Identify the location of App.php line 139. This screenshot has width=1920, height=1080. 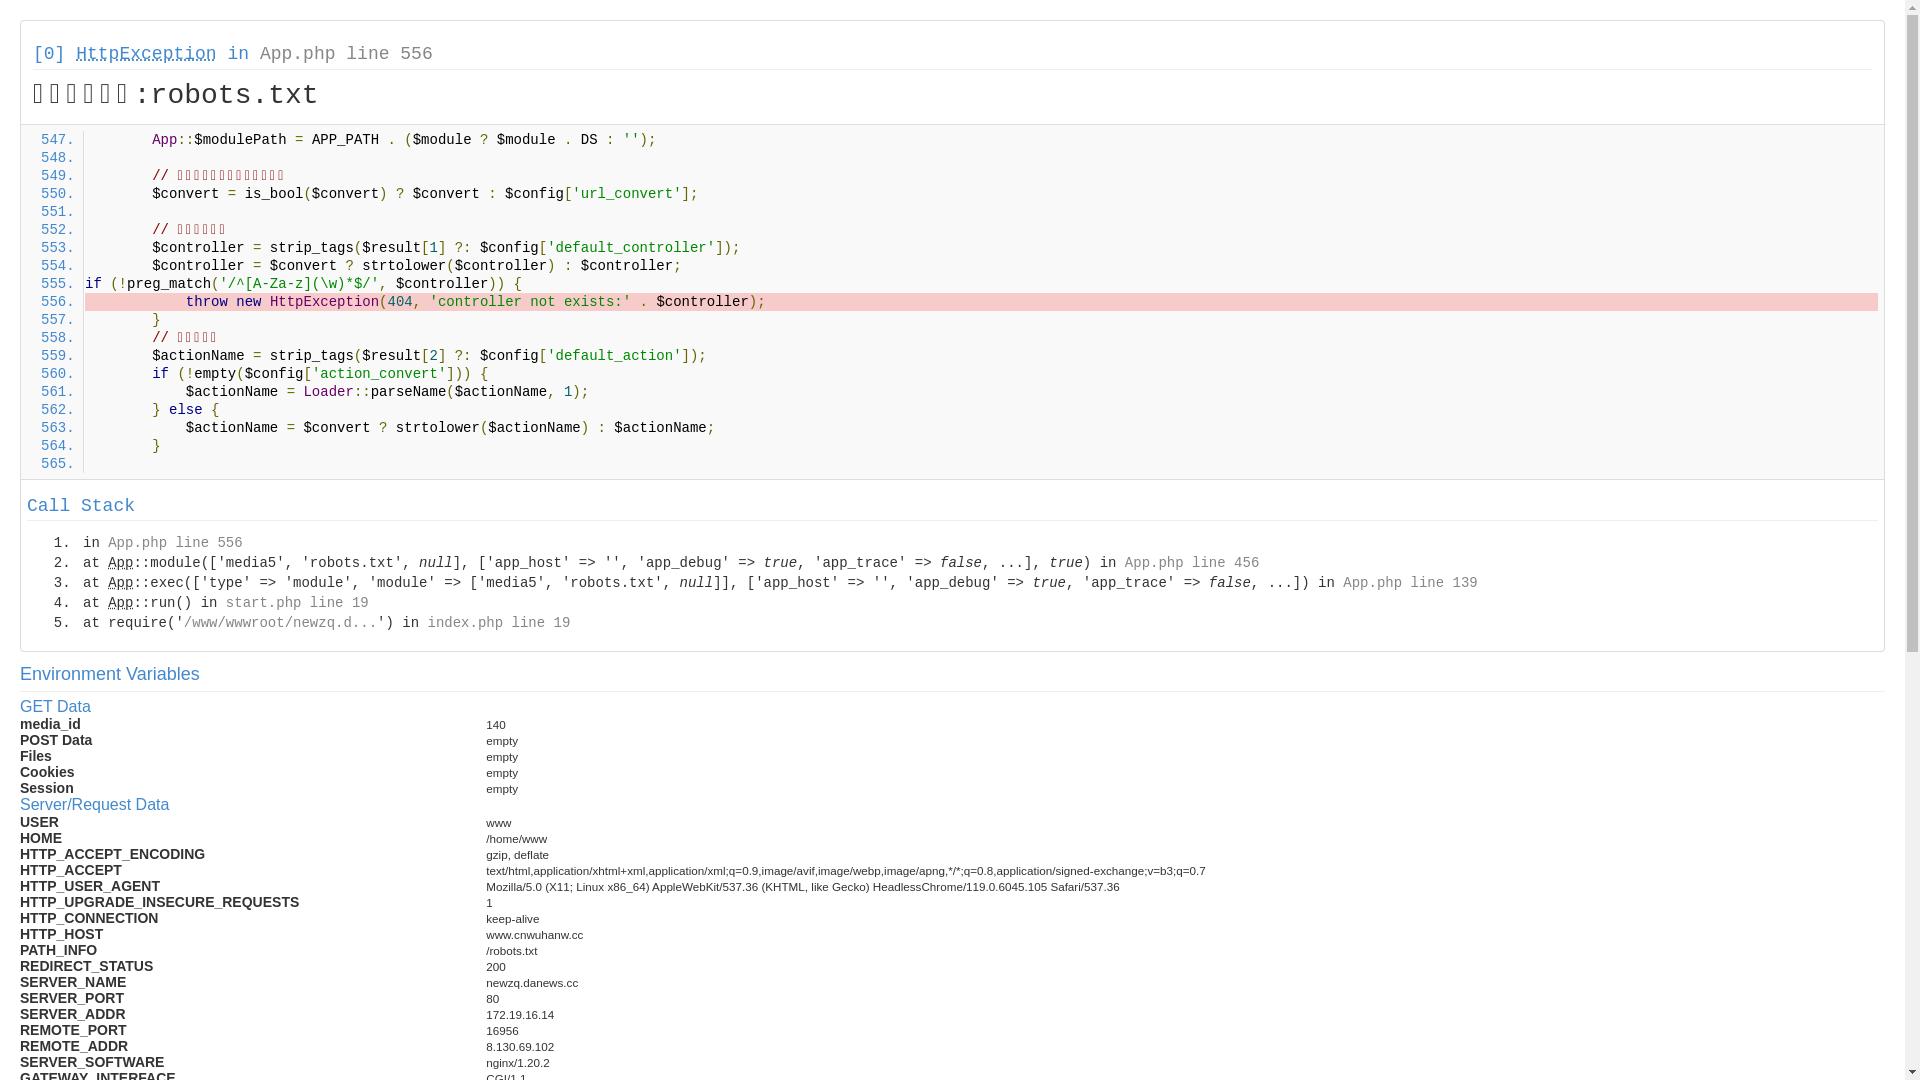
(1410, 583).